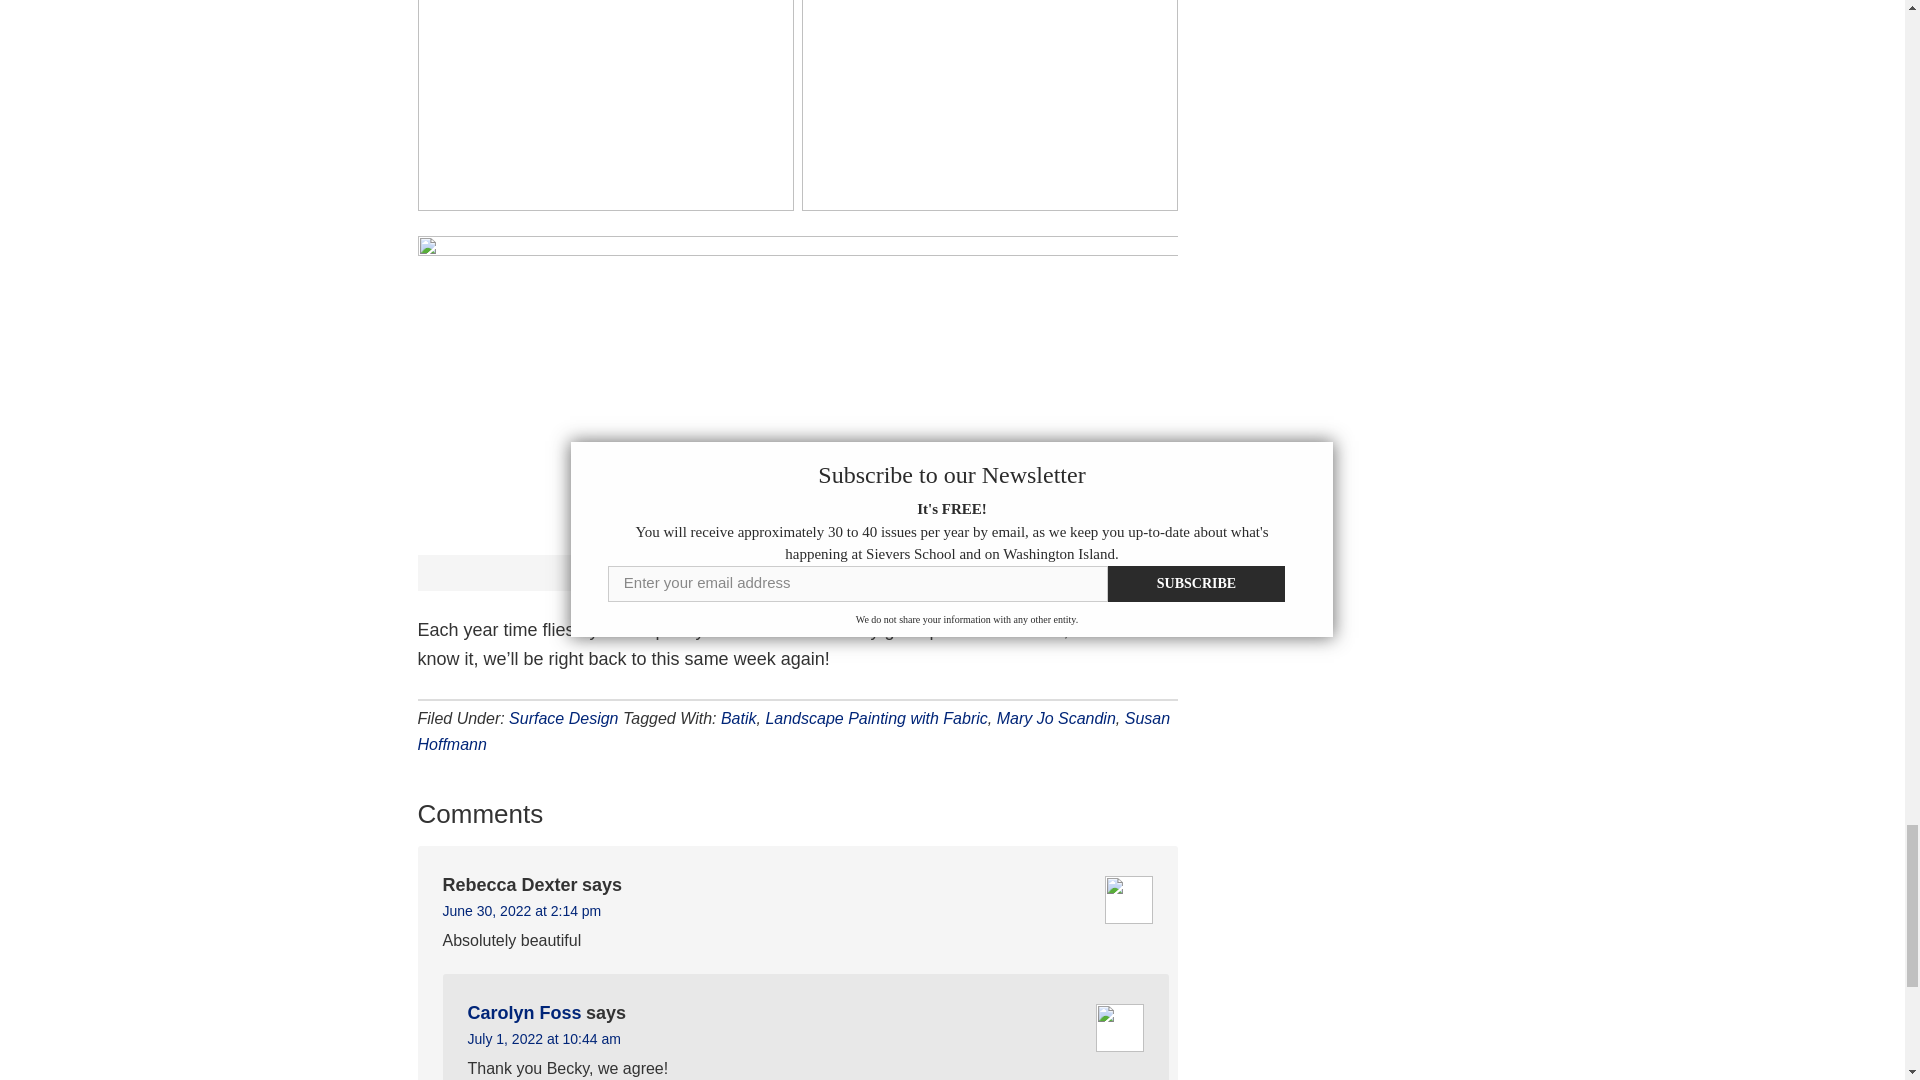  Describe the element at coordinates (563, 718) in the screenshot. I see `Surface Design` at that location.